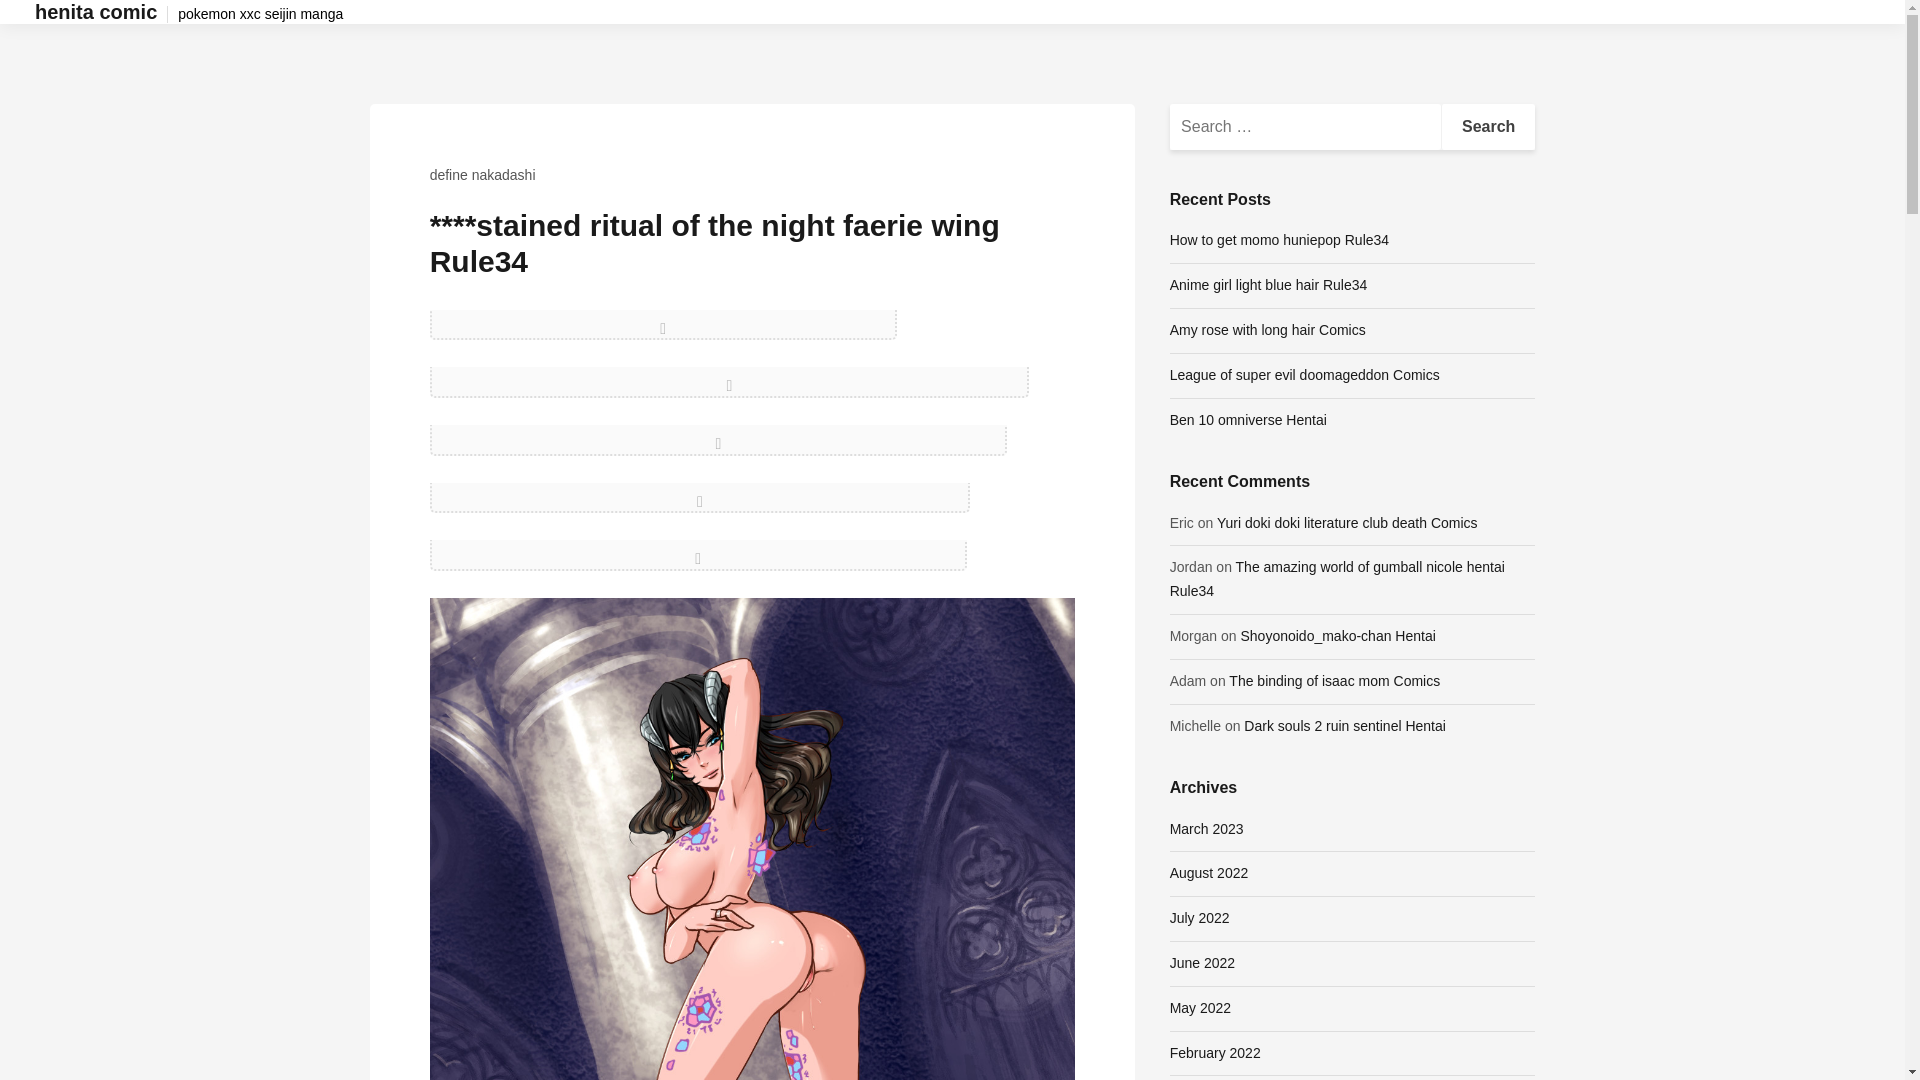  I want to click on henita comic, so click(96, 12).